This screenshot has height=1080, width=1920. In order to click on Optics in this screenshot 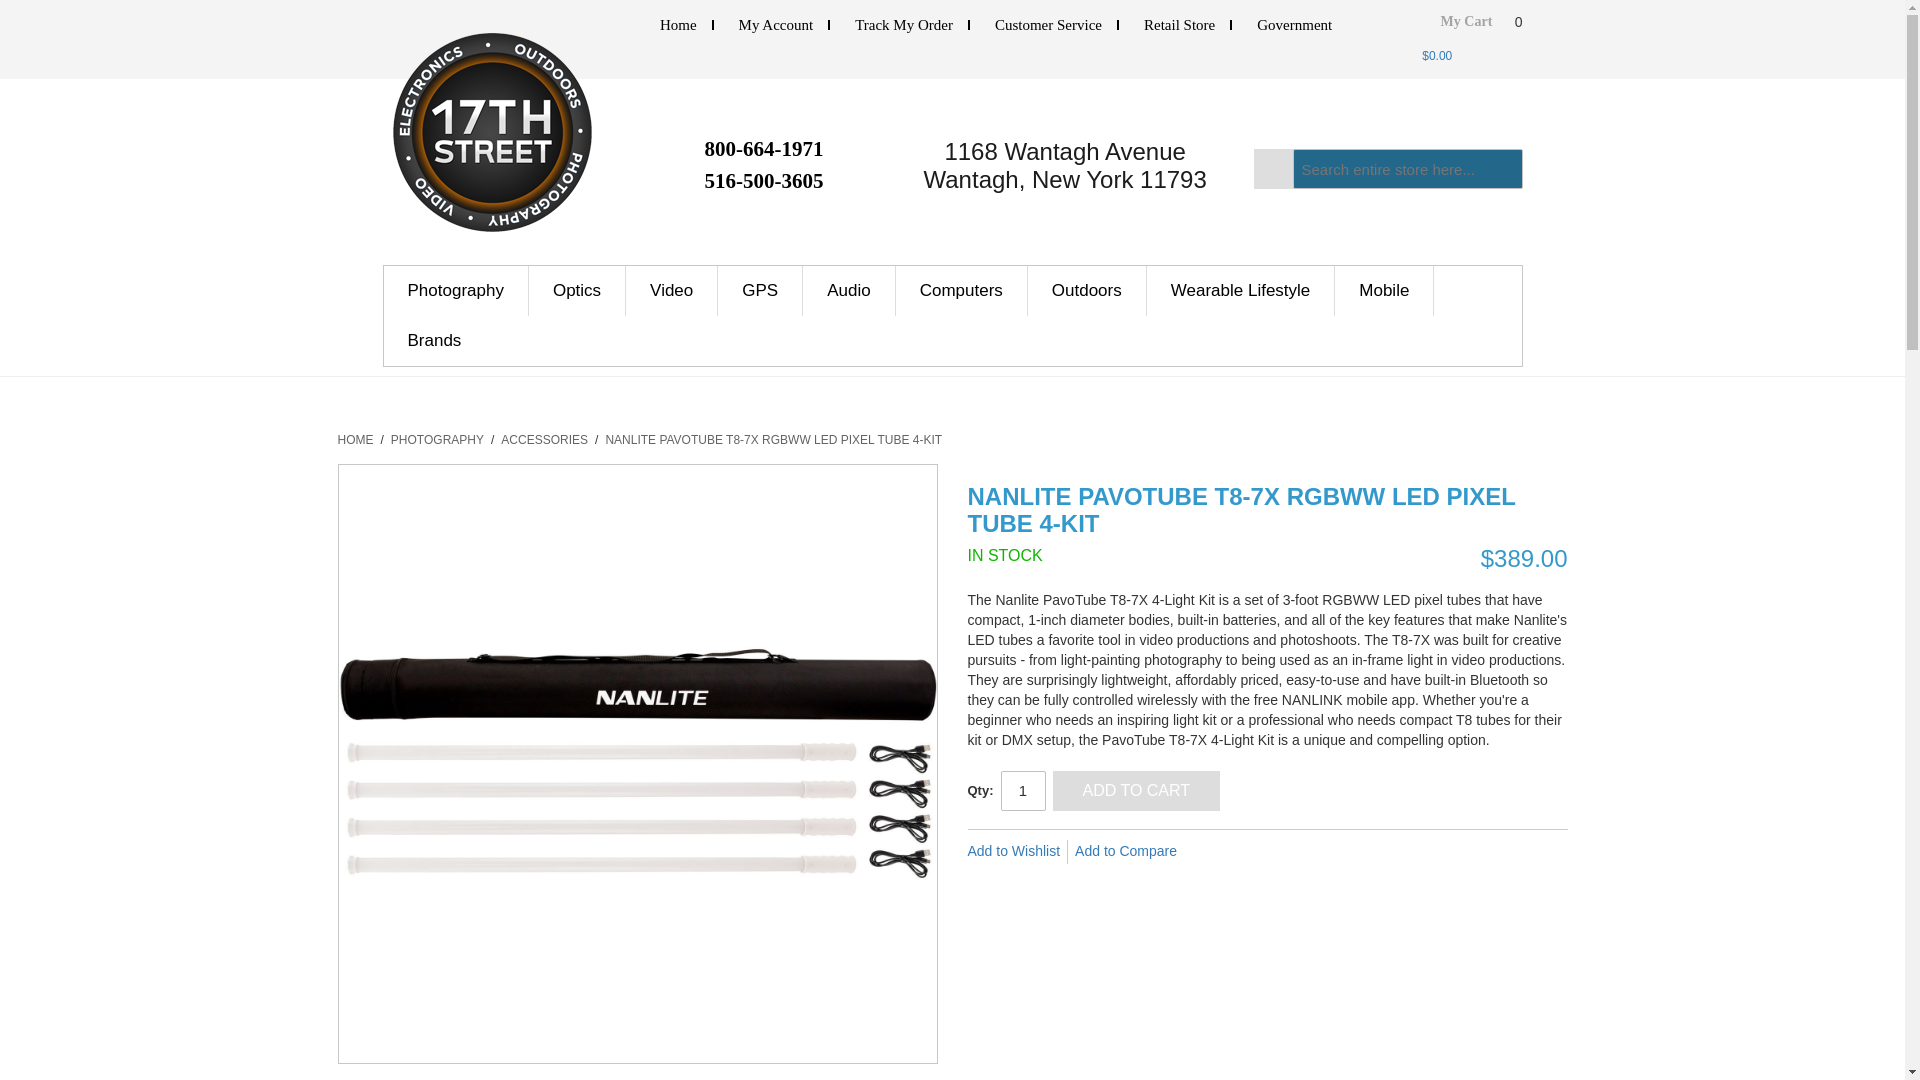, I will do `click(577, 290)`.